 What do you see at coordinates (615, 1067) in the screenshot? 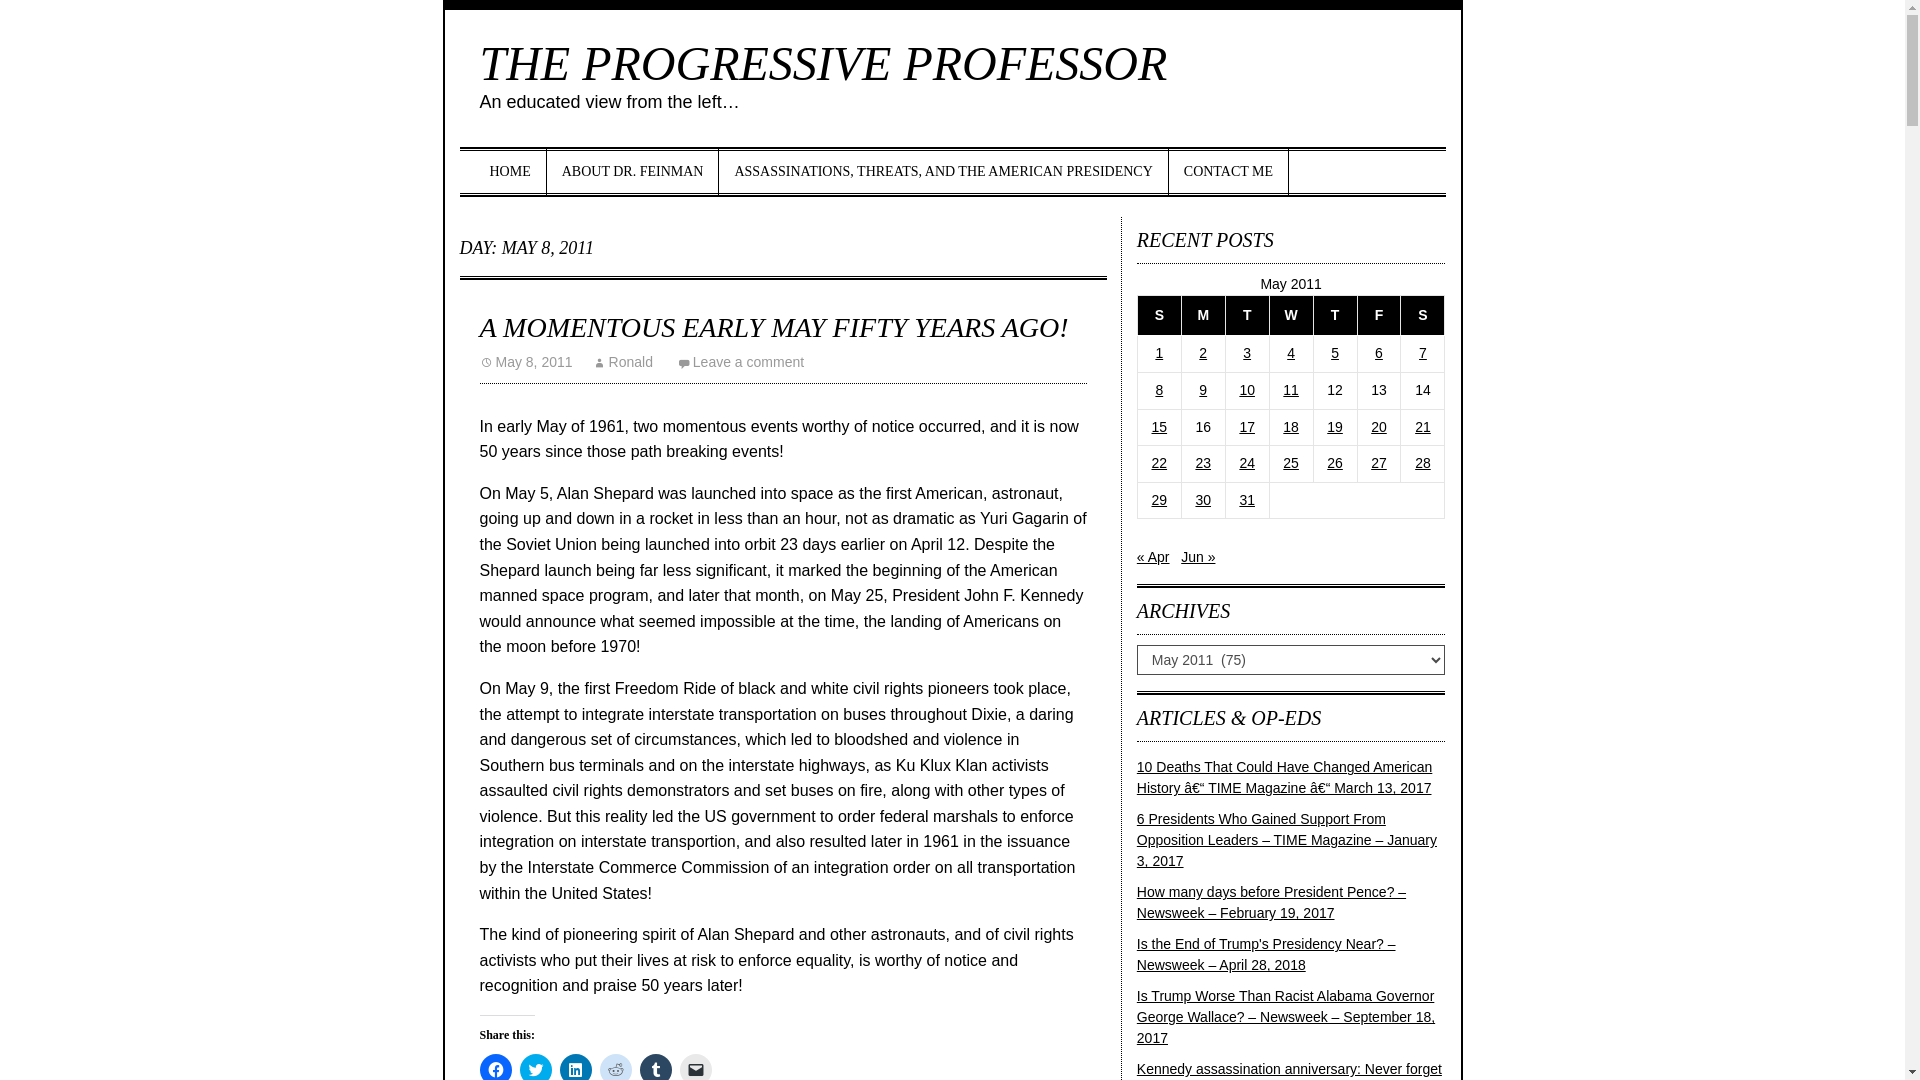
I see `Click to share on Reddit` at bounding box center [615, 1067].